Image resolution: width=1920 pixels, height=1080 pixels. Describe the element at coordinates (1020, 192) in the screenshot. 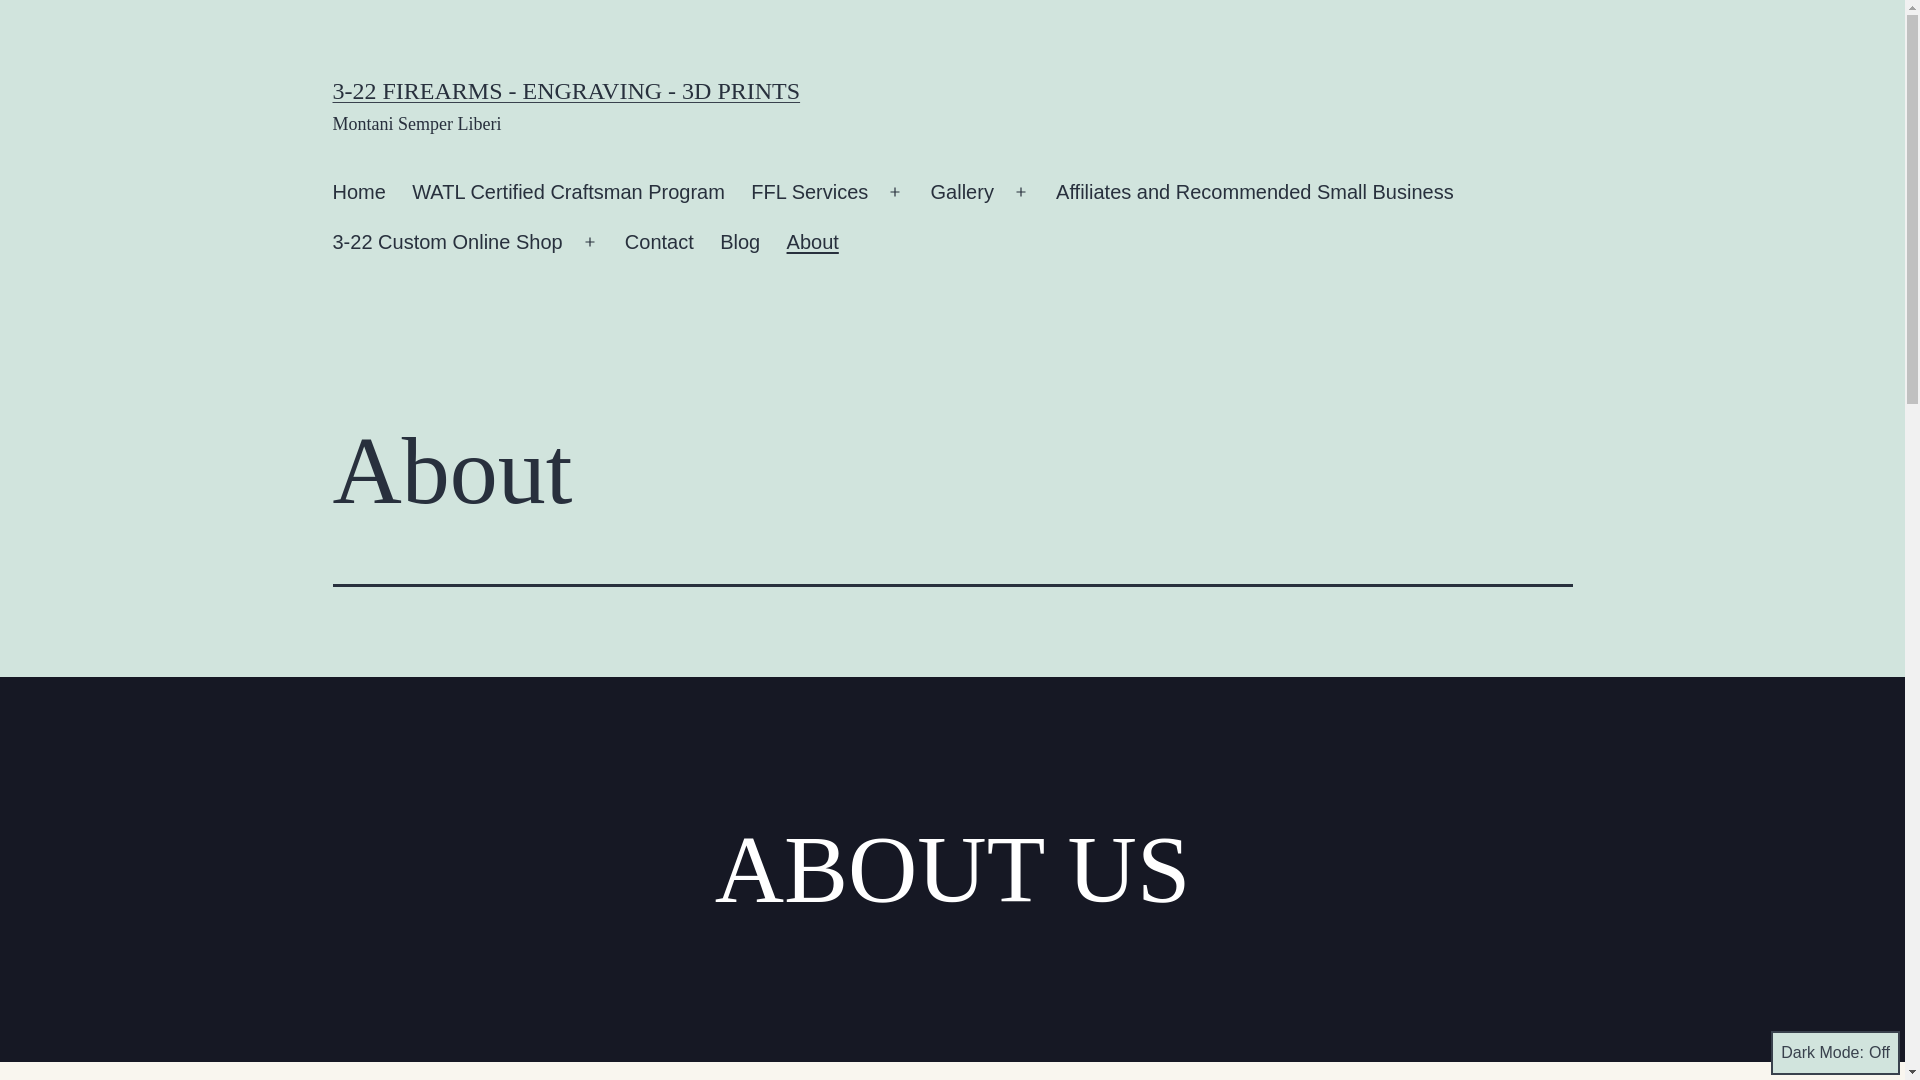

I see `Open menu` at that location.